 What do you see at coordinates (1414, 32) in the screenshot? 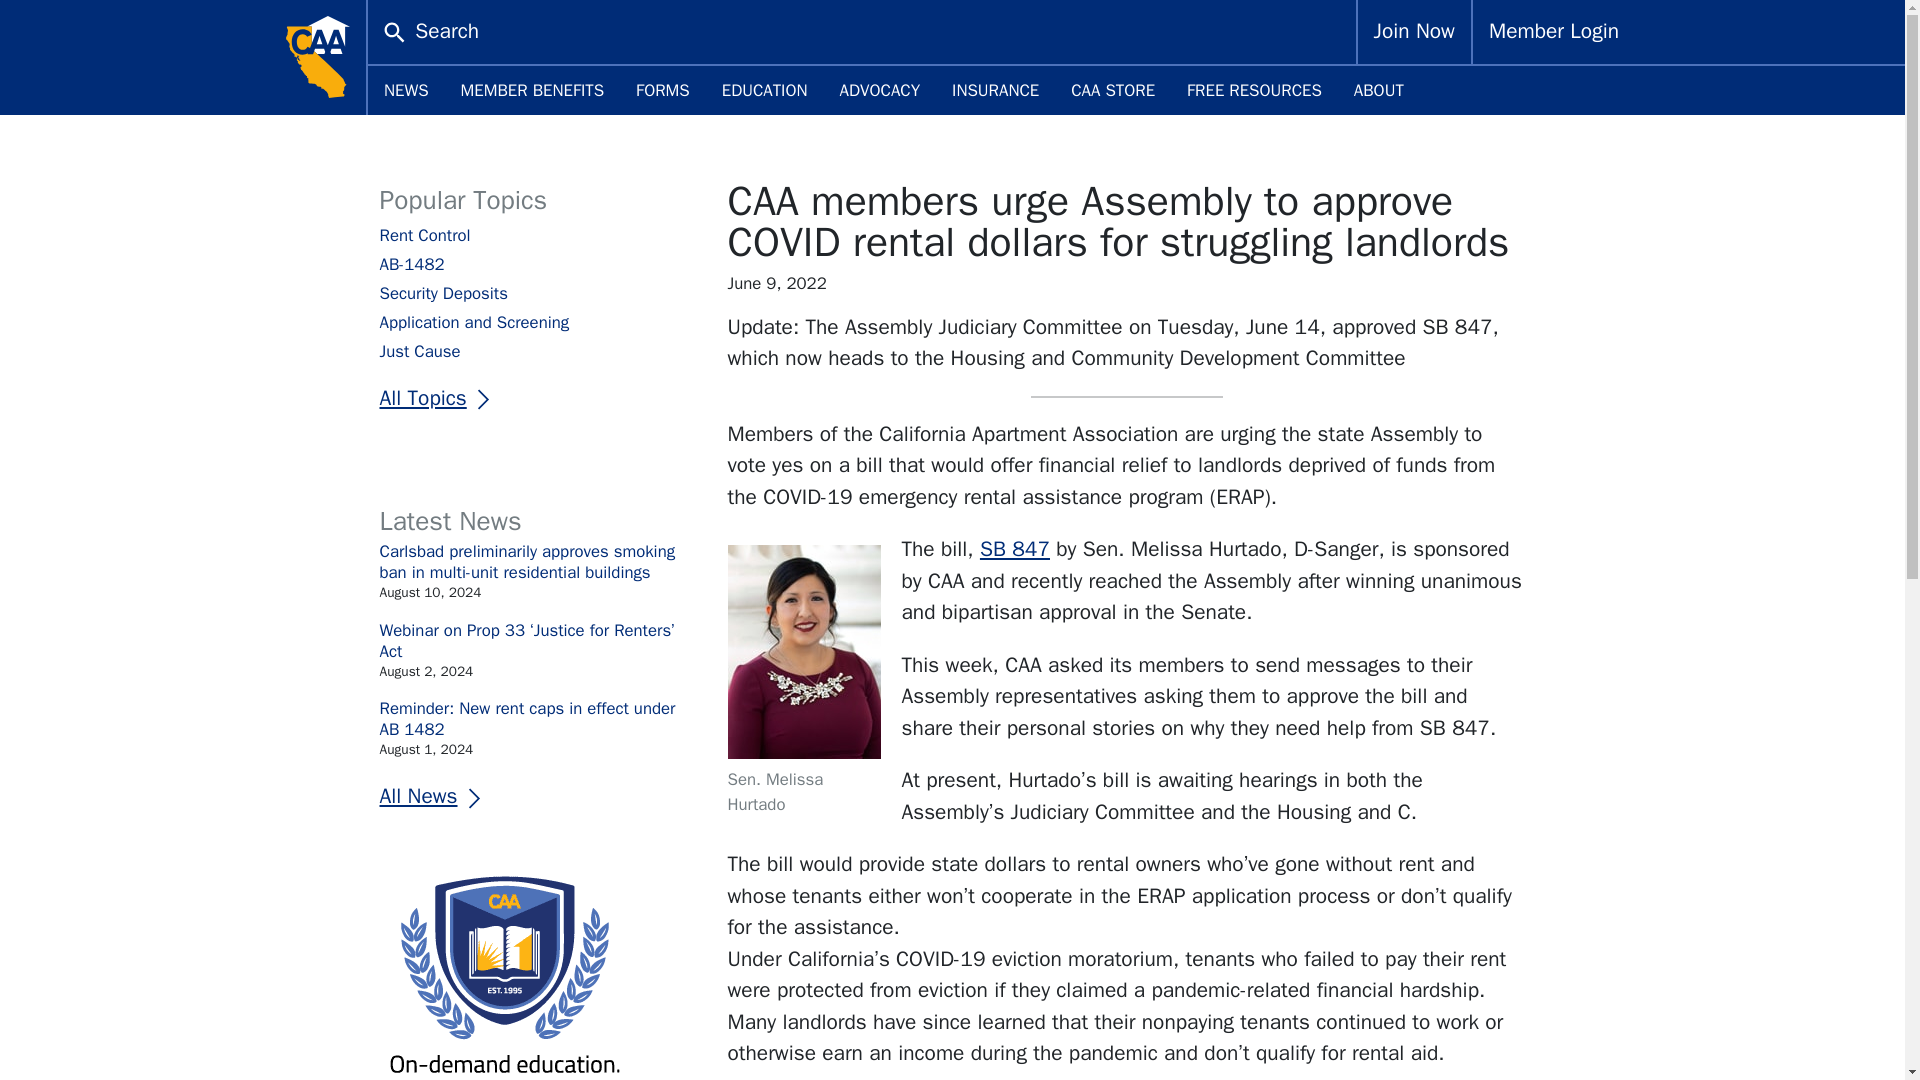
I see `Join Now` at bounding box center [1414, 32].